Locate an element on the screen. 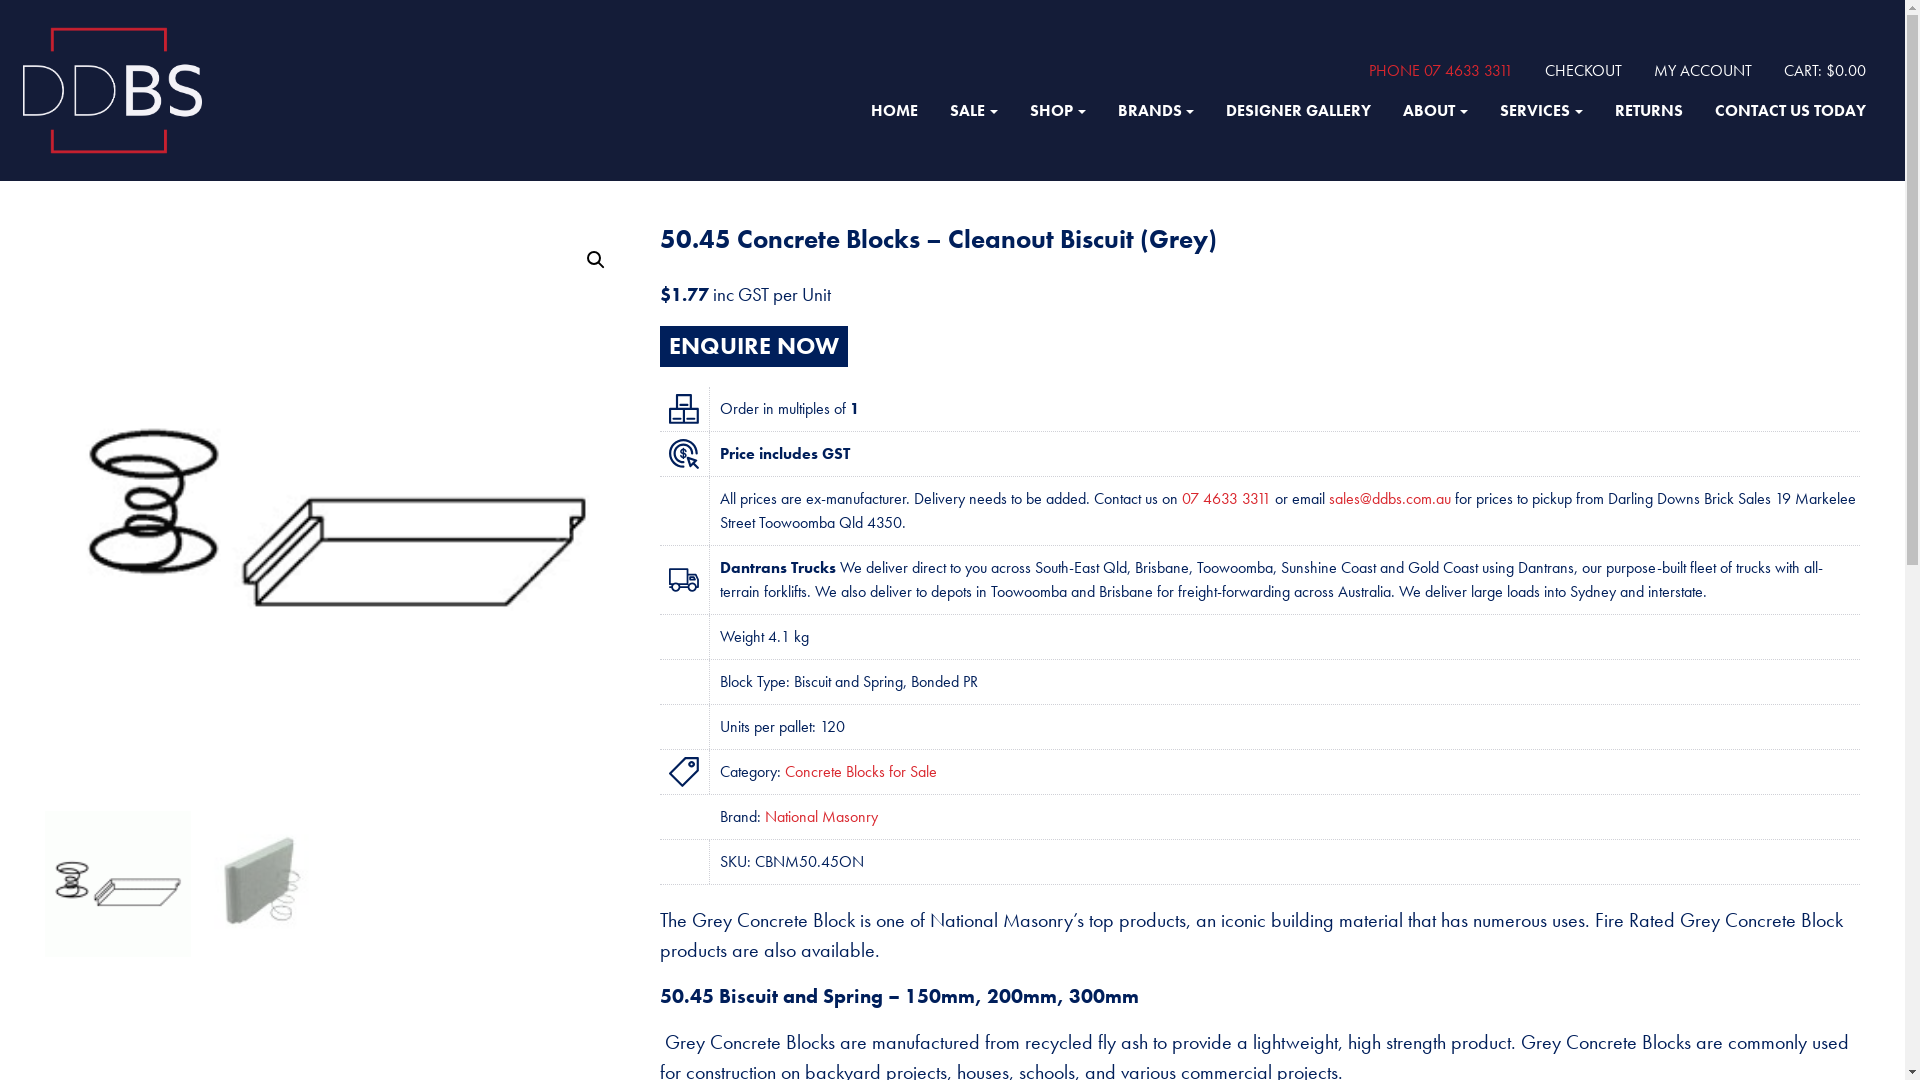 This screenshot has width=1920, height=1080. CHECKOUT is located at coordinates (1584, 71).